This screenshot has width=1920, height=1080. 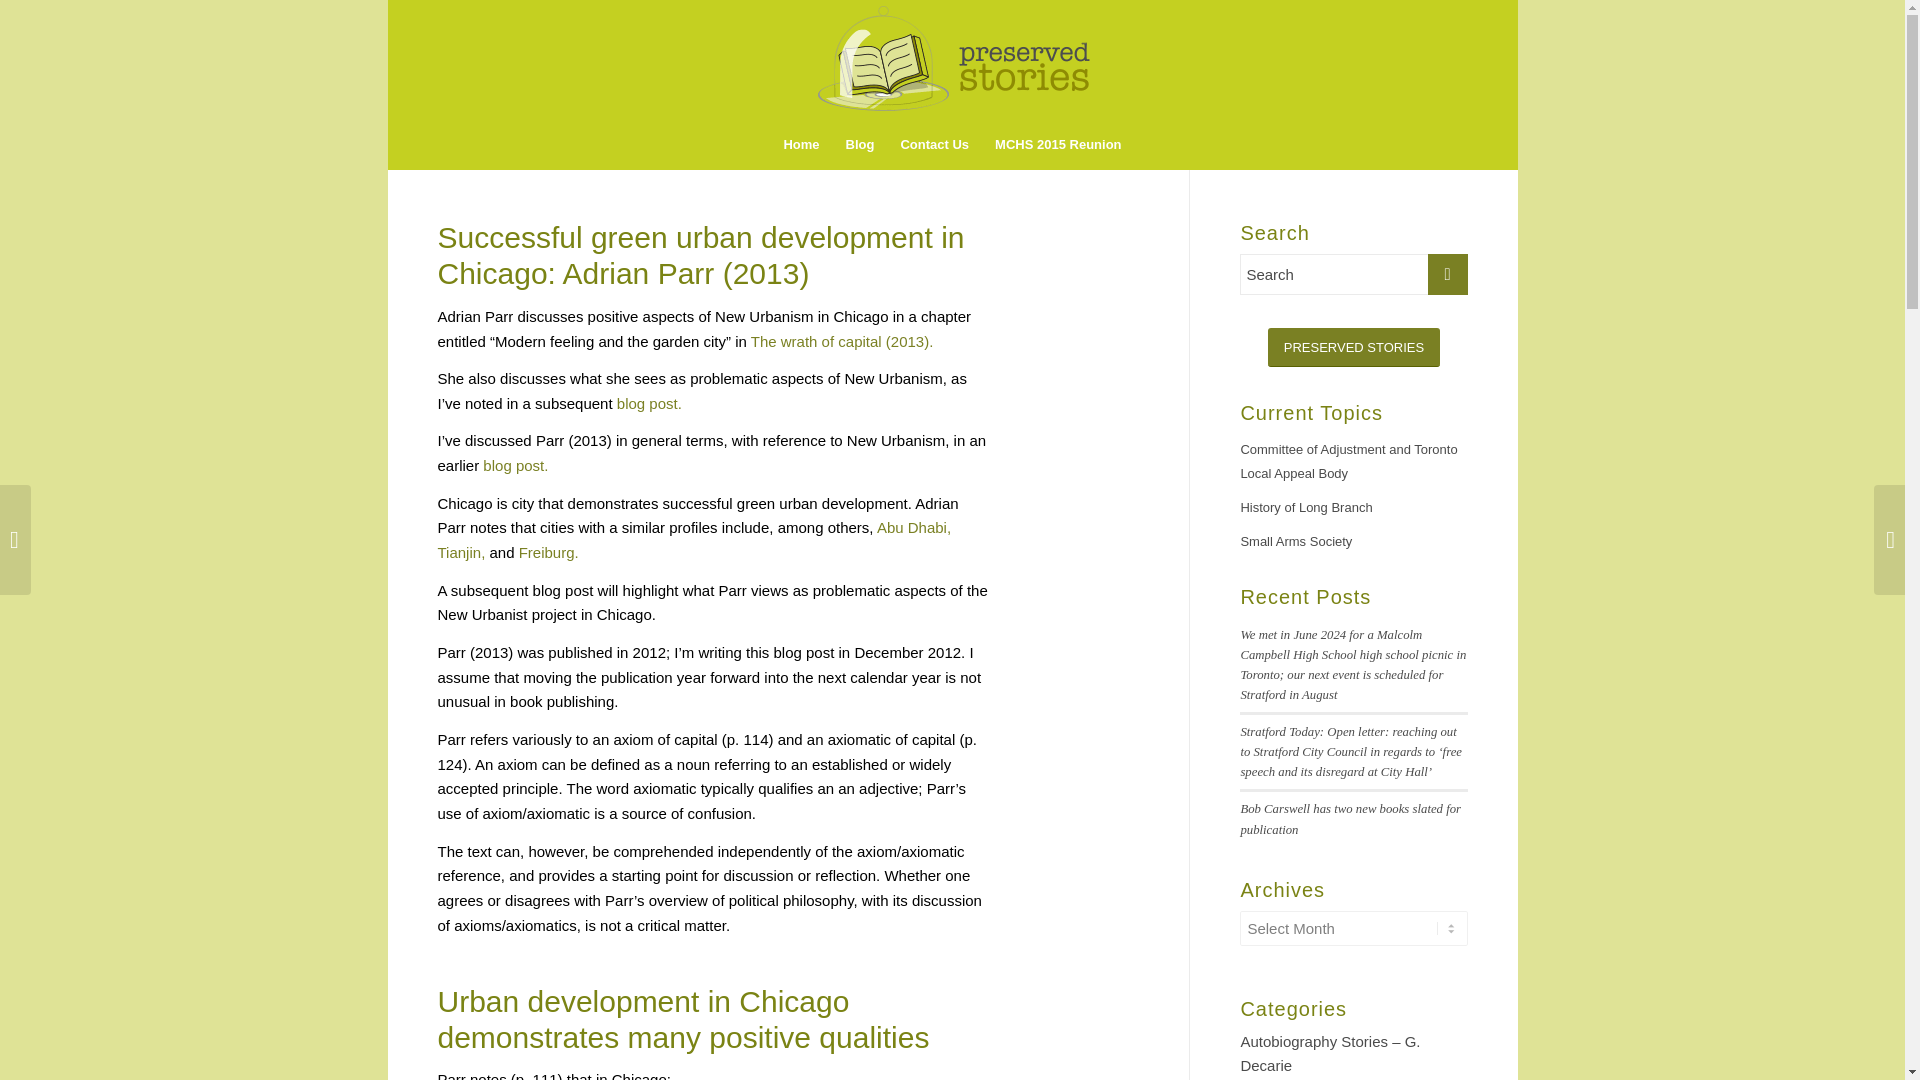 What do you see at coordinates (515, 465) in the screenshot?
I see `blog post.` at bounding box center [515, 465].